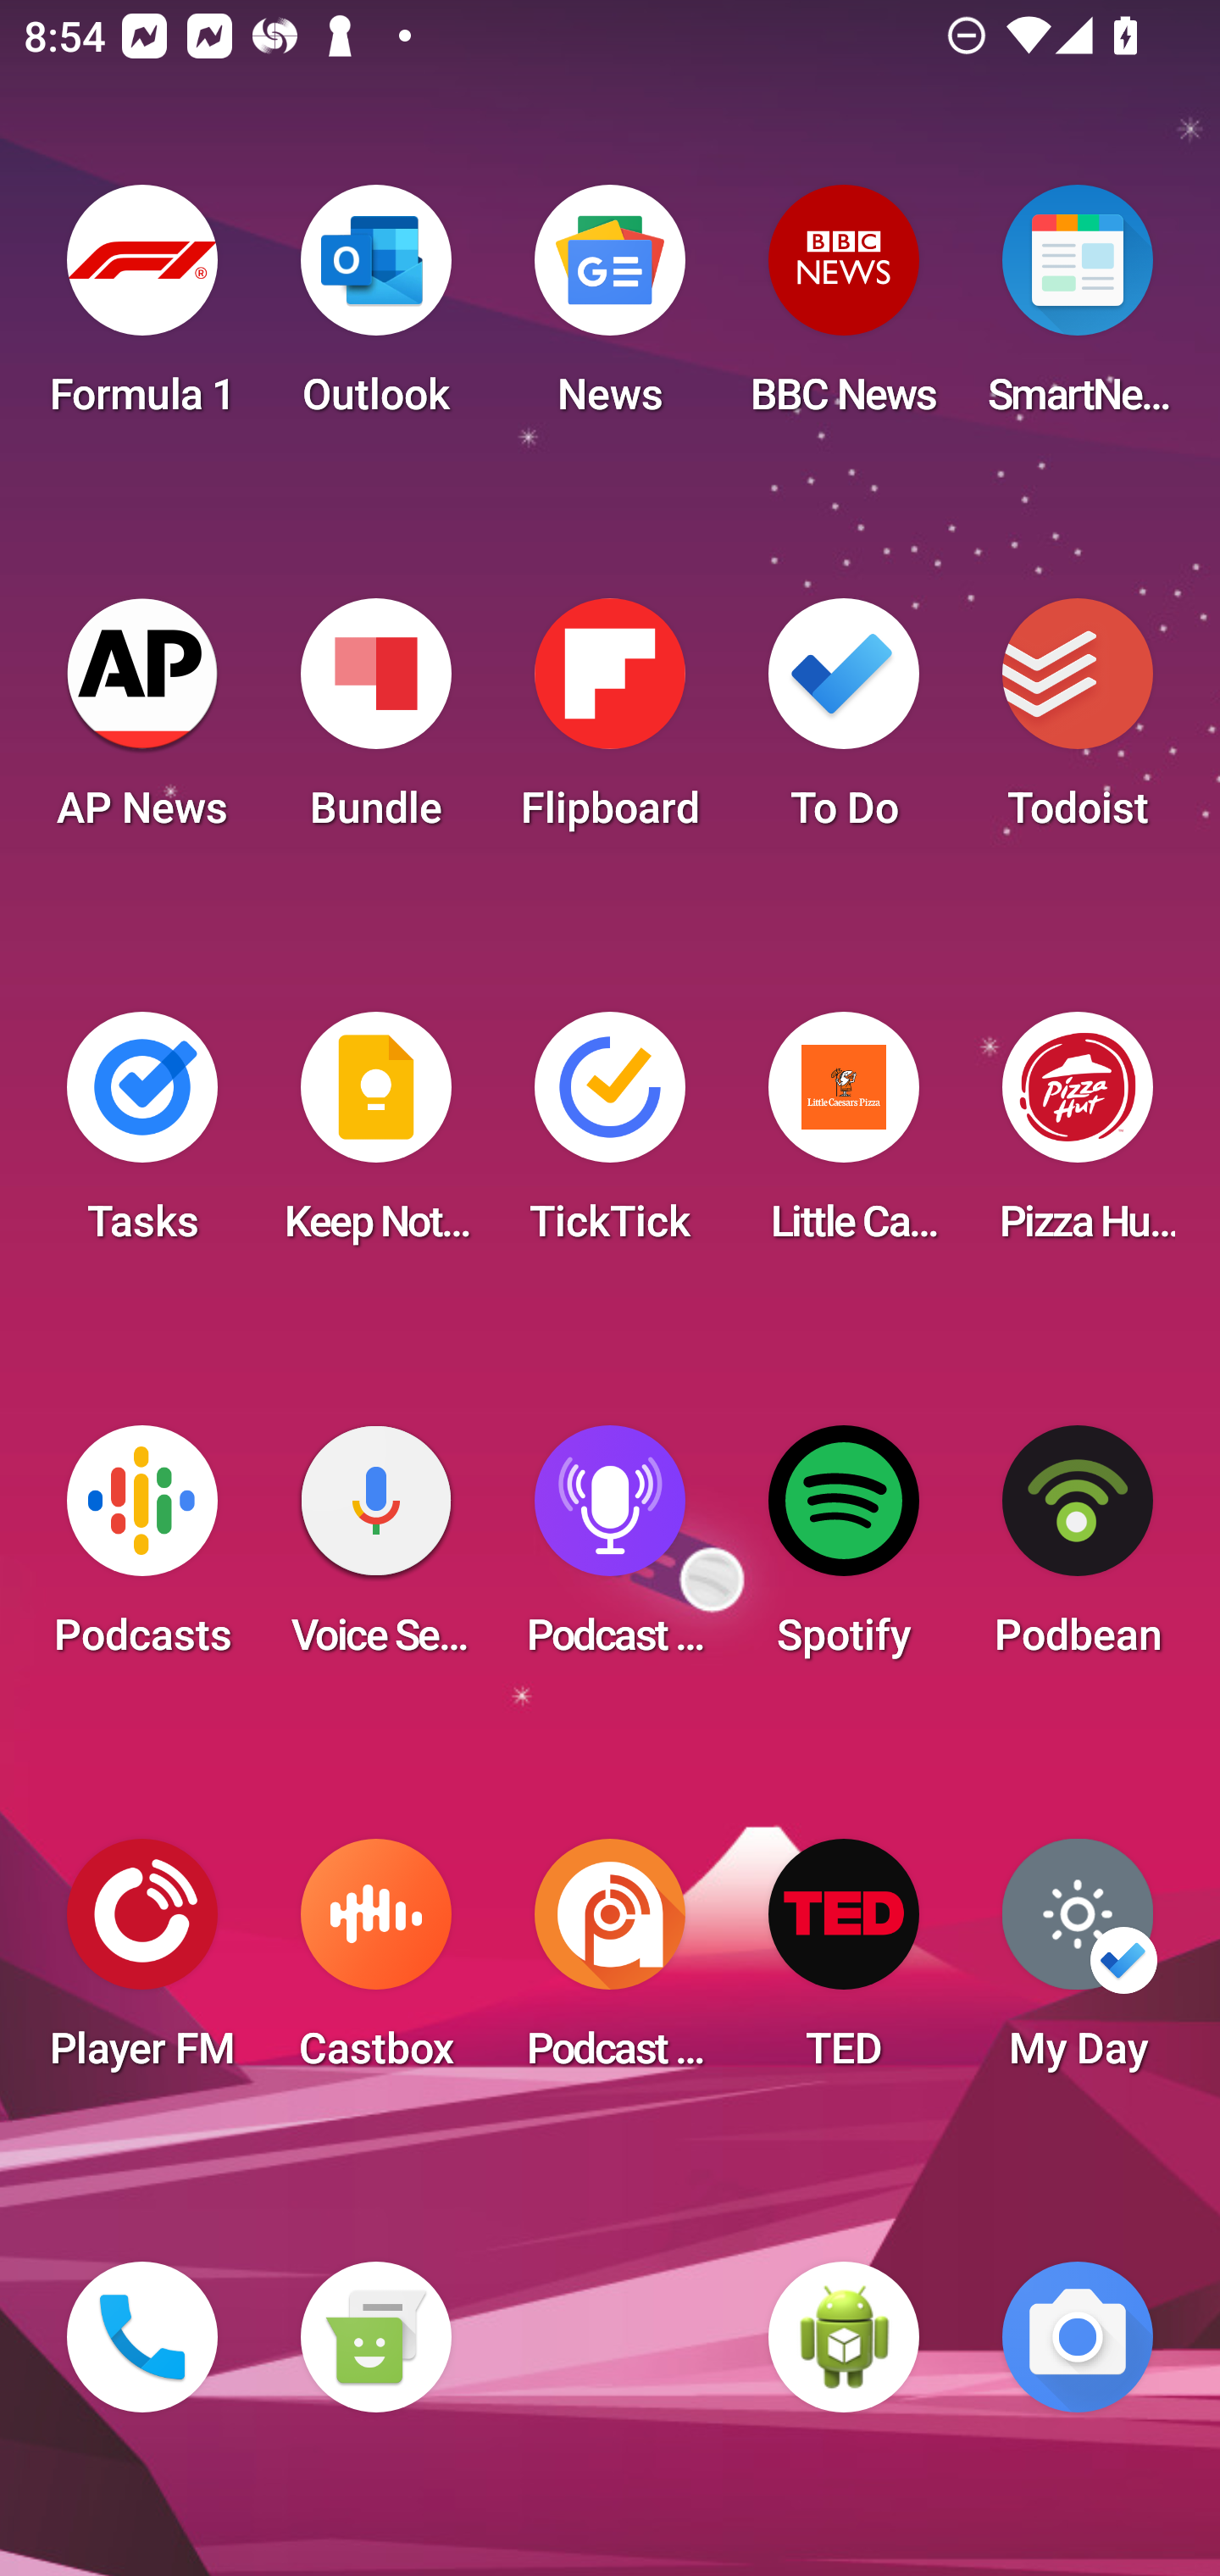 The width and height of the screenshot is (1220, 2576). What do you see at coordinates (1078, 2337) in the screenshot?
I see `Camera` at bounding box center [1078, 2337].